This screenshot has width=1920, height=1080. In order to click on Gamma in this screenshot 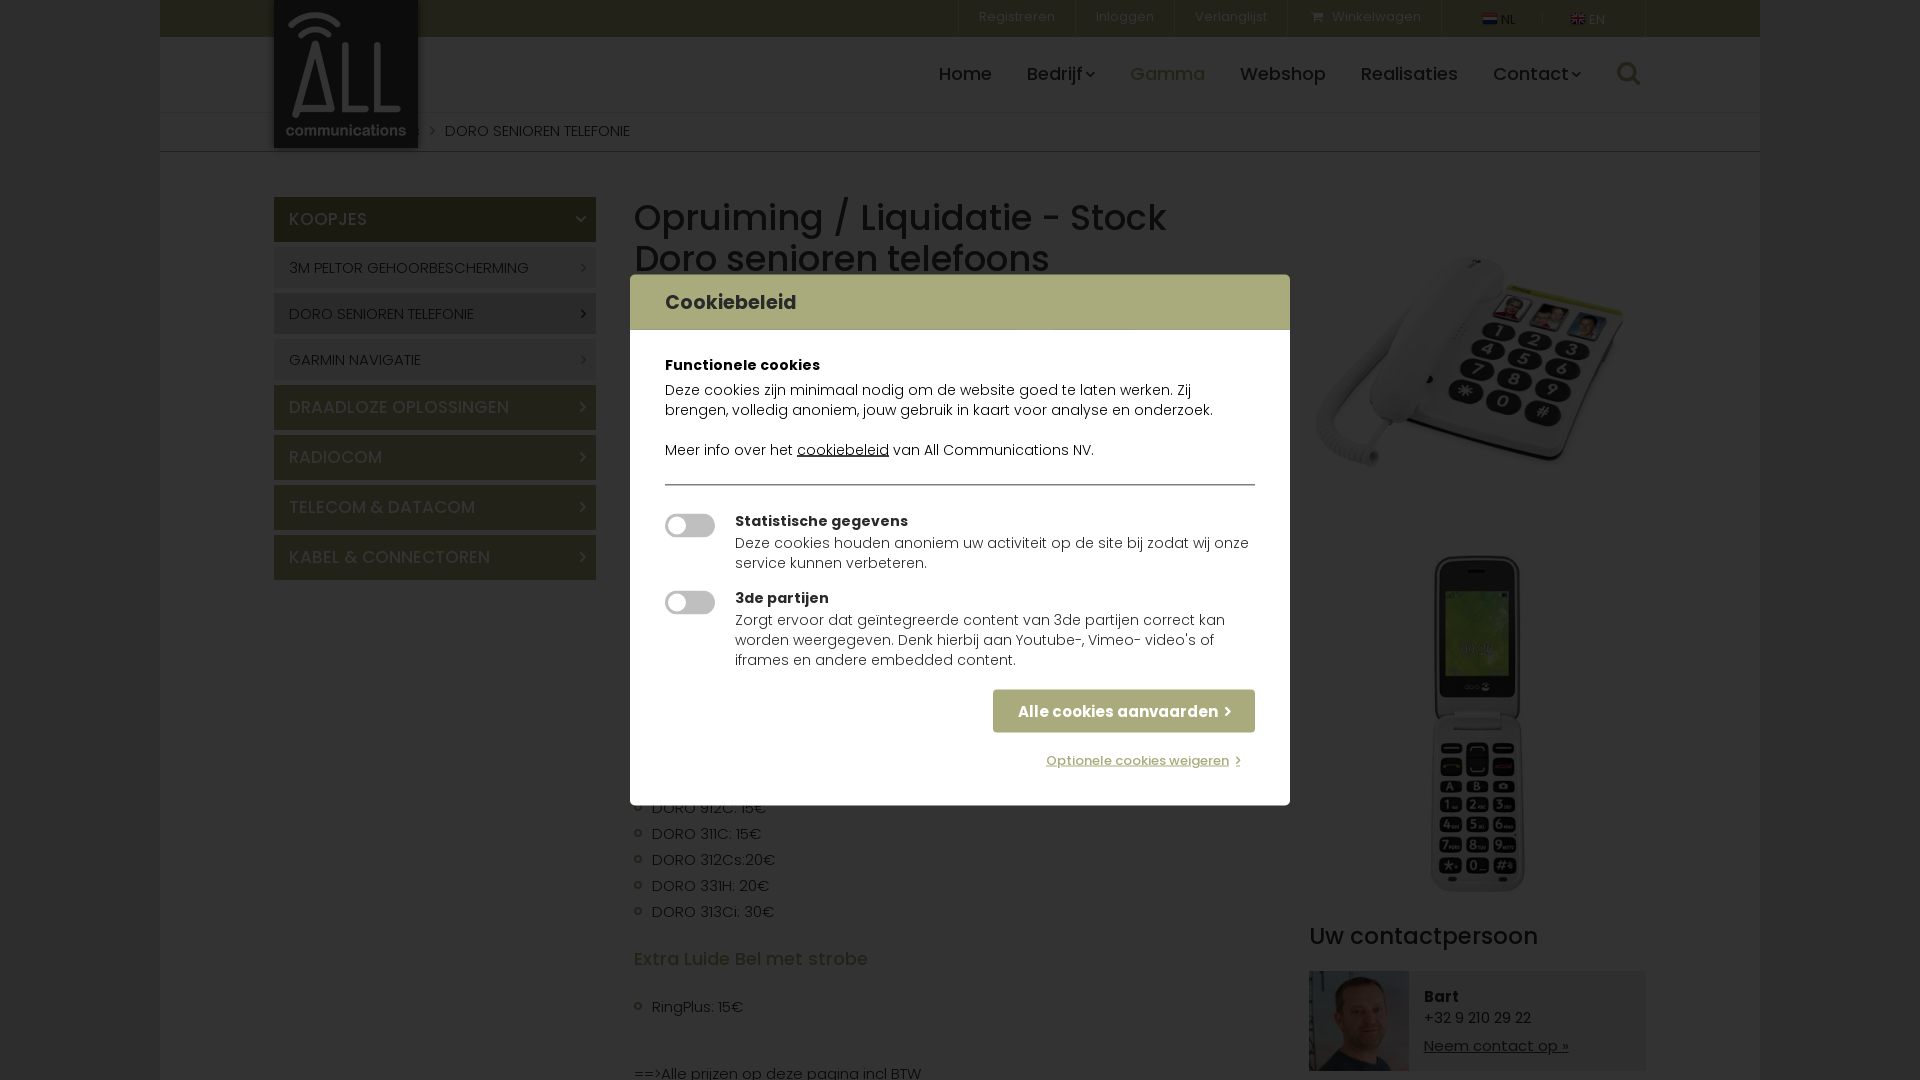, I will do `click(1168, 74)`.